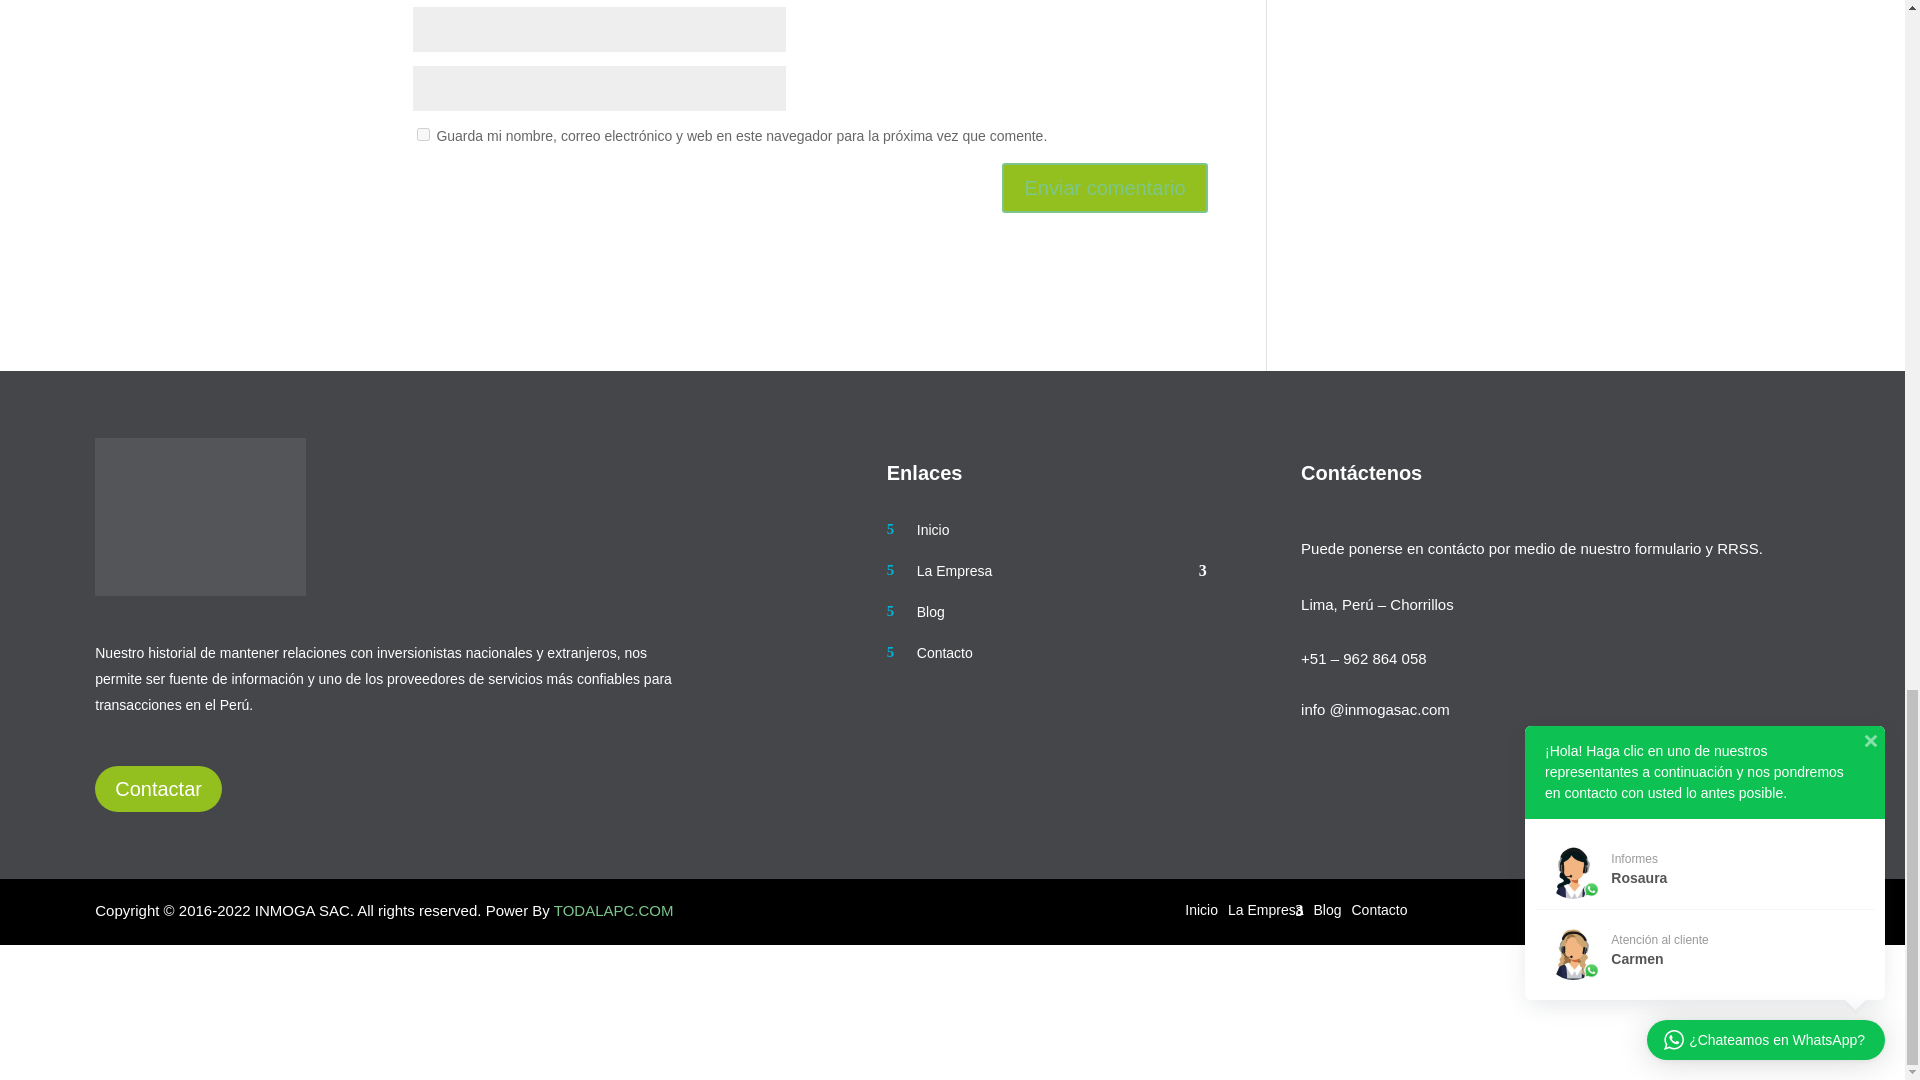 The width and height of the screenshot is (1920, 1080). What do you see at coordinates (1047, 540) in the screenshot?
I see `Inicio` at bounding box center [1047, 540].